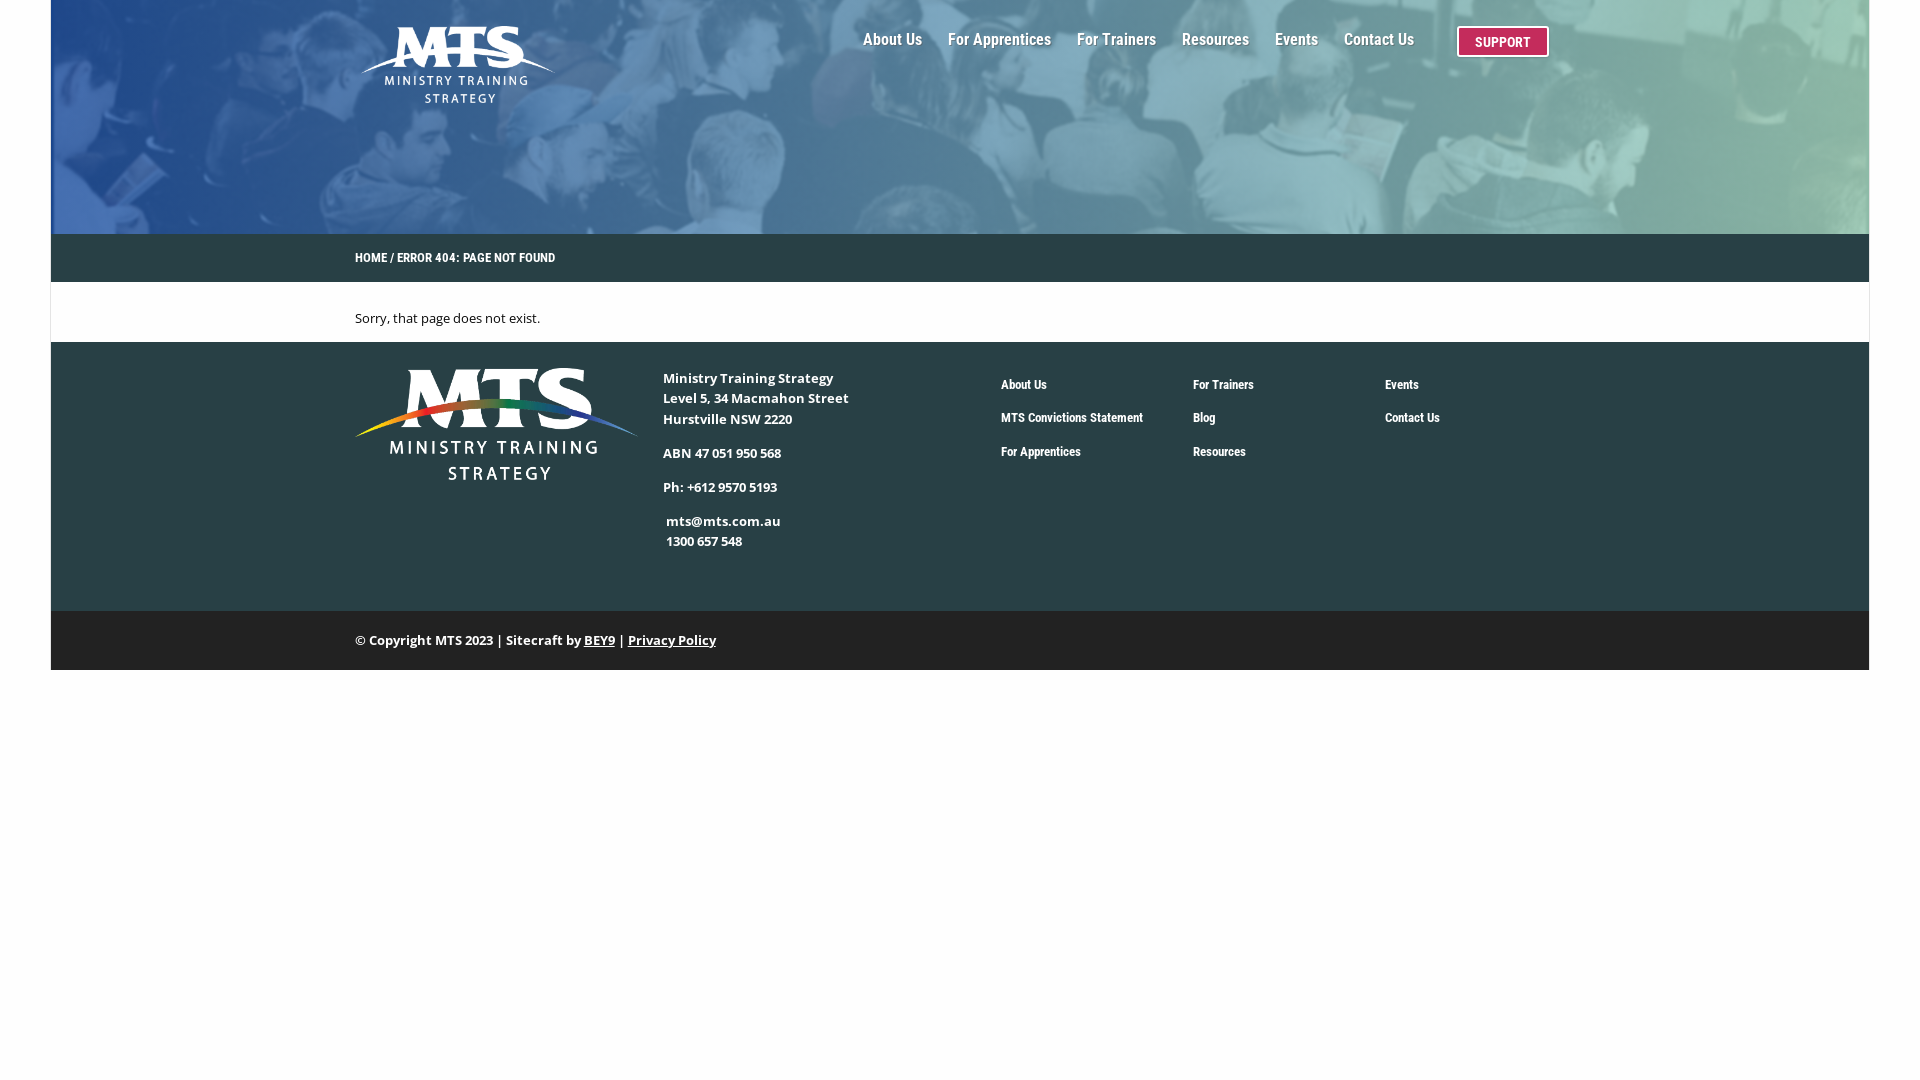 The height and width of the screenshot is (1080, 1920). What do you see at coordinates (1412, 418) in the screenshot?
I see `Contact Us` at bounding box center [1412, 418].